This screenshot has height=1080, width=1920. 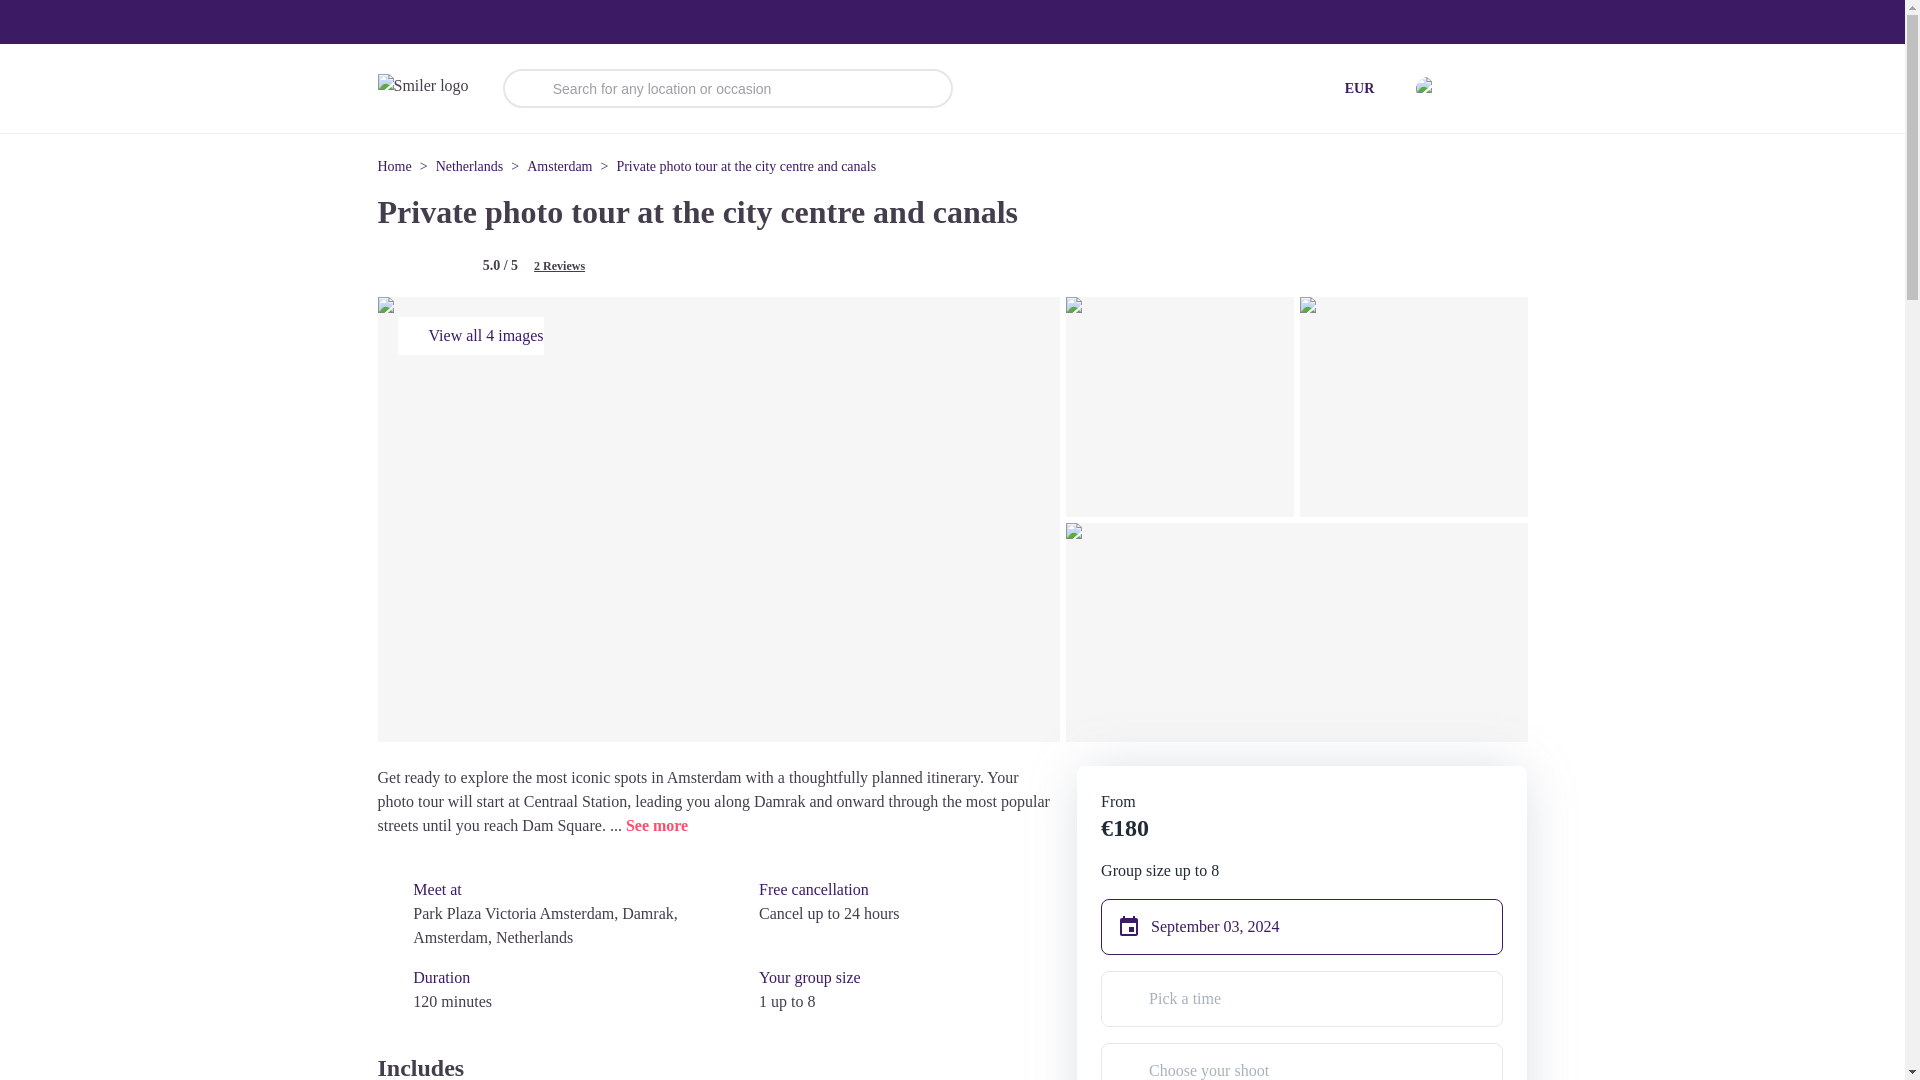 What do you see at coordinates (1302, 998) in the screenshot?
I see `Pick a time` at bounding box center [1302, 998].